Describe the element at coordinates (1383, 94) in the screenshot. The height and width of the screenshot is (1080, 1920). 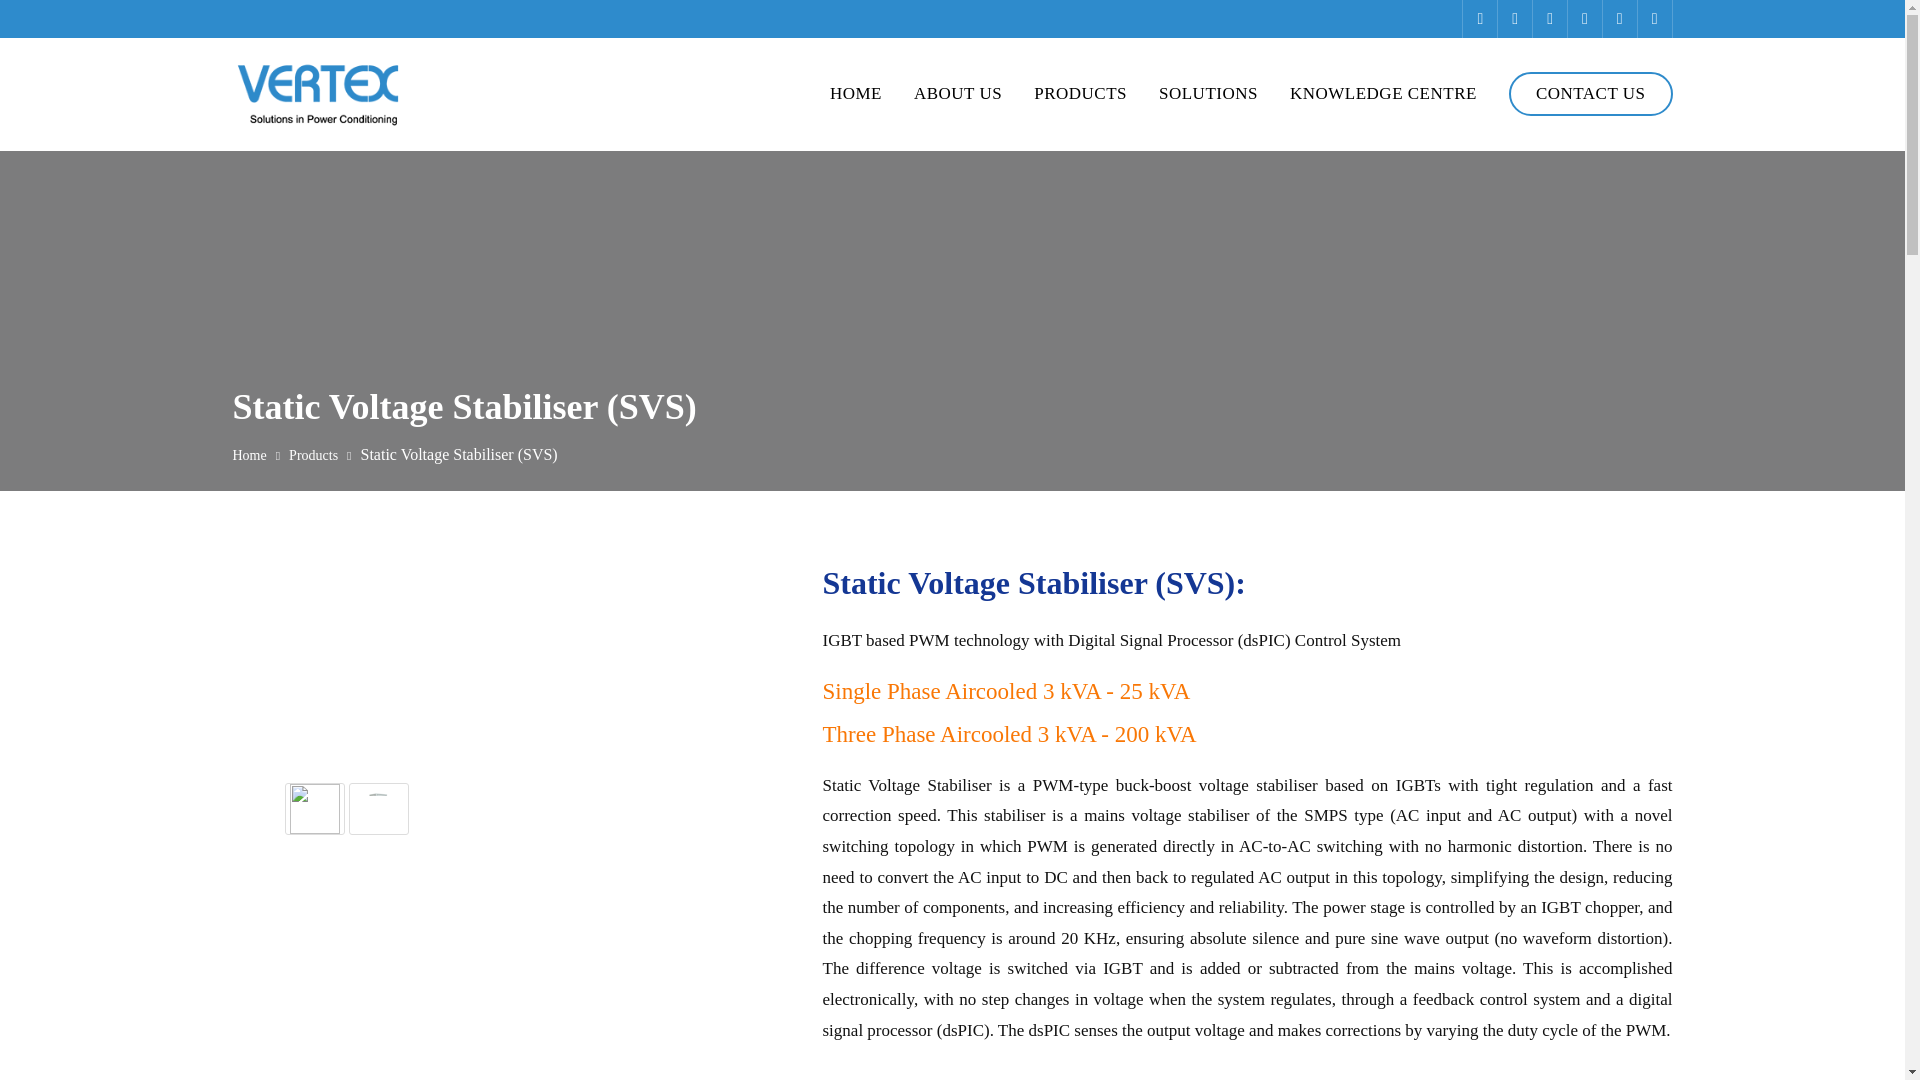
I see `KNOWLEDGE CENTRE` at that location.